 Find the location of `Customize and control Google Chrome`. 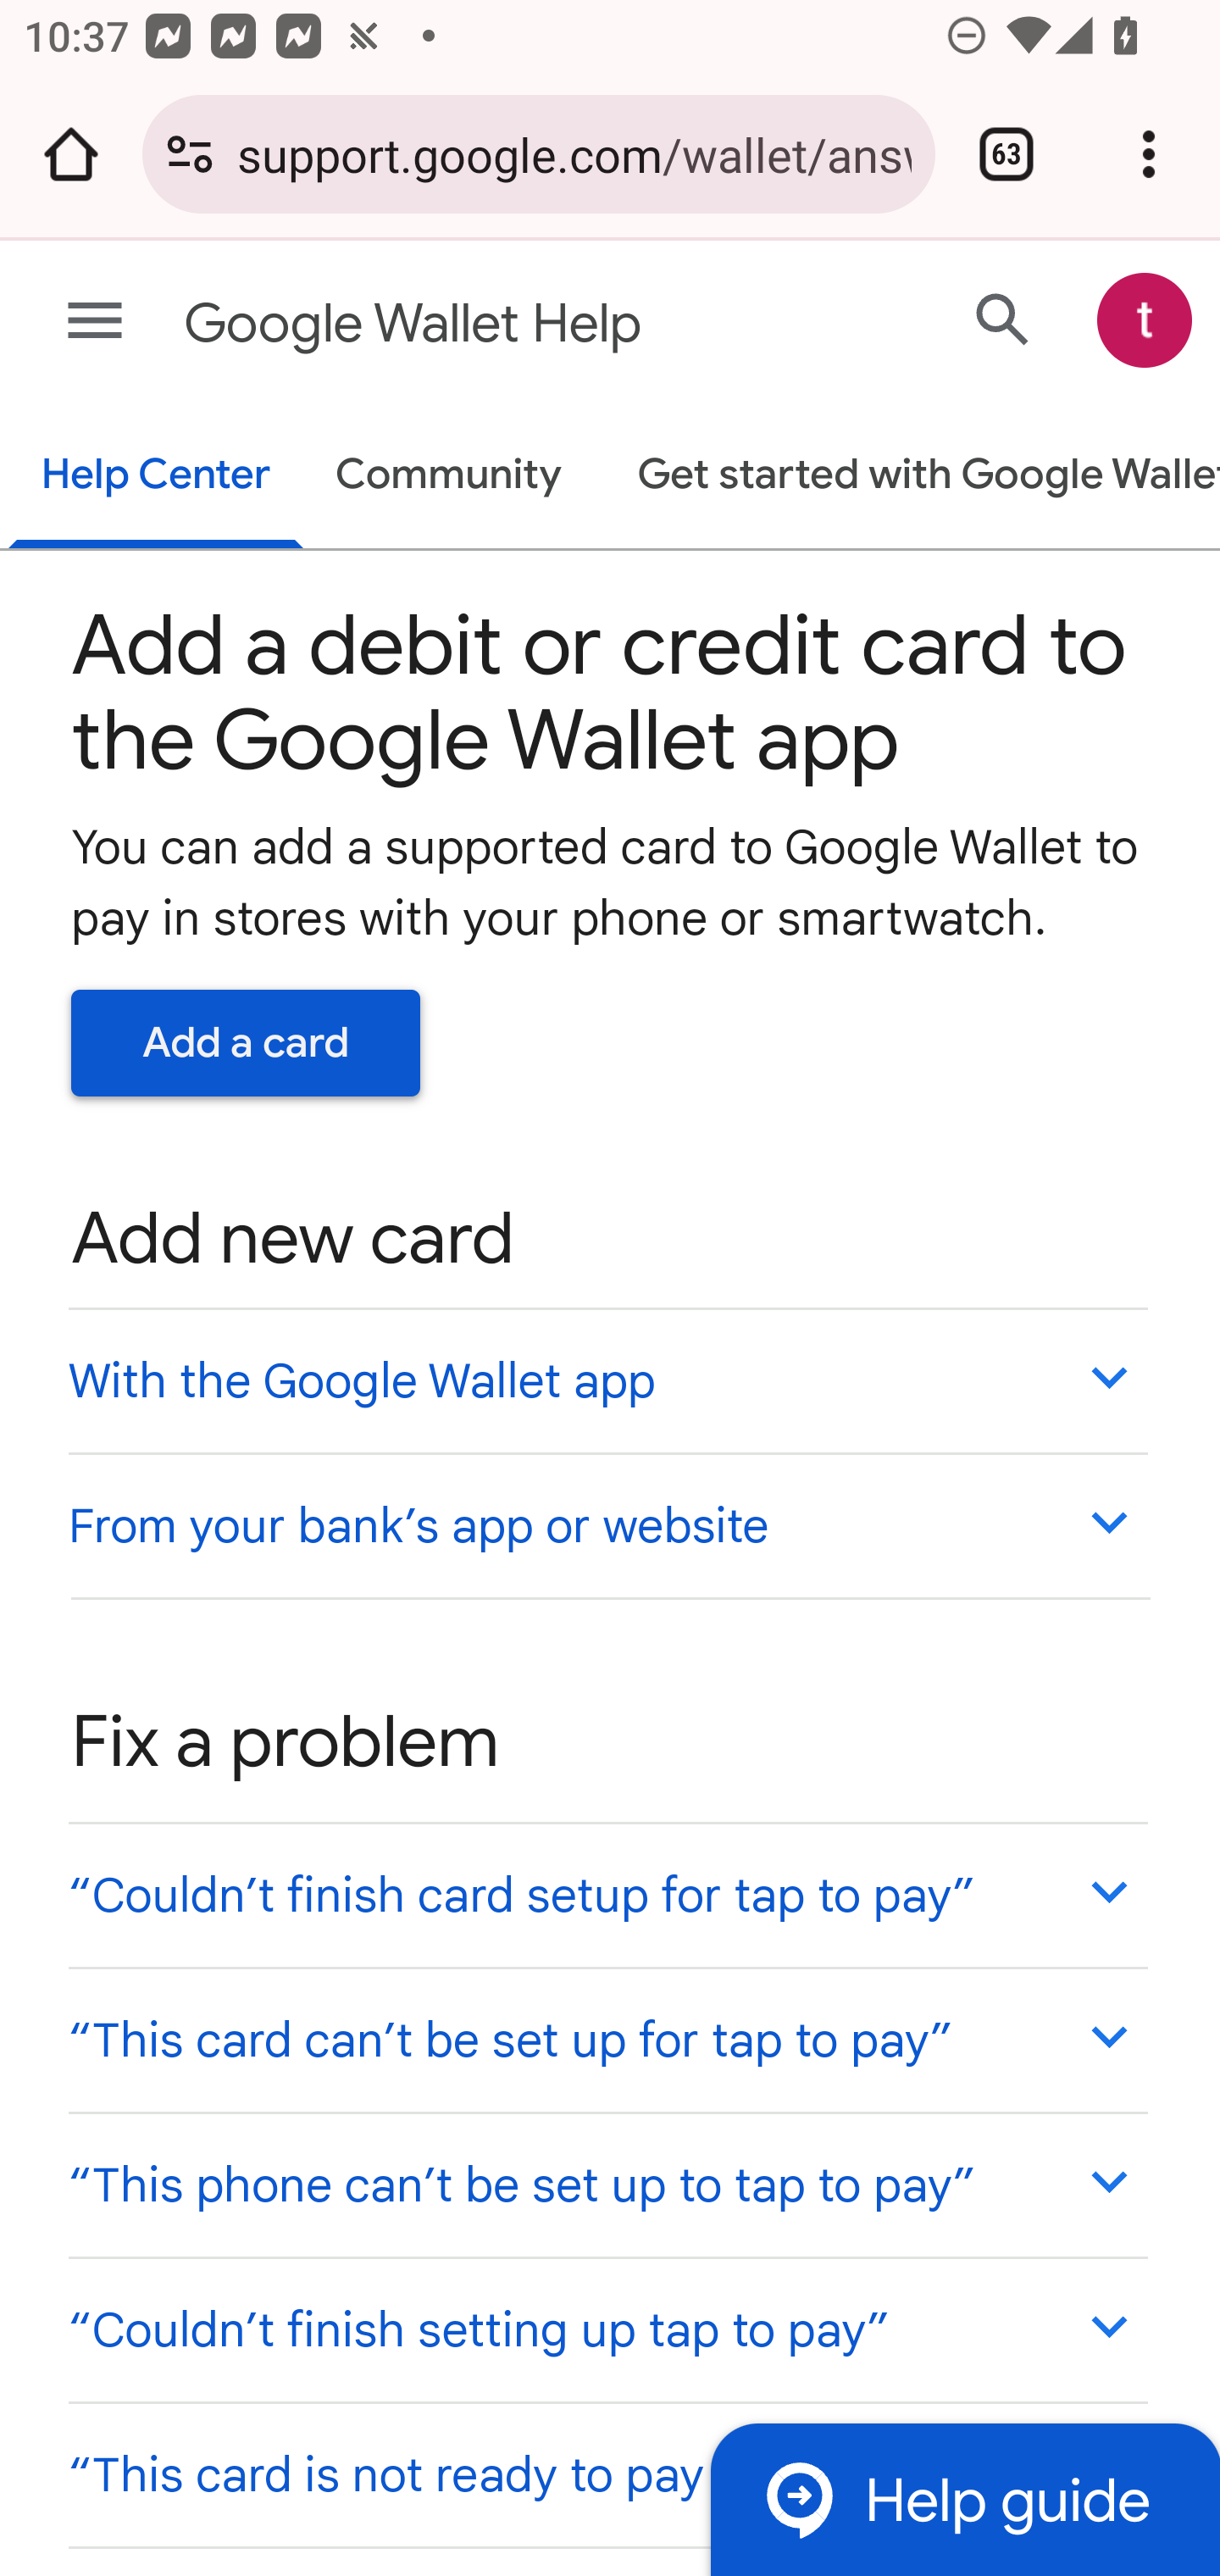

Customize and control Google Chrome is located at coordinates (1149, 154).